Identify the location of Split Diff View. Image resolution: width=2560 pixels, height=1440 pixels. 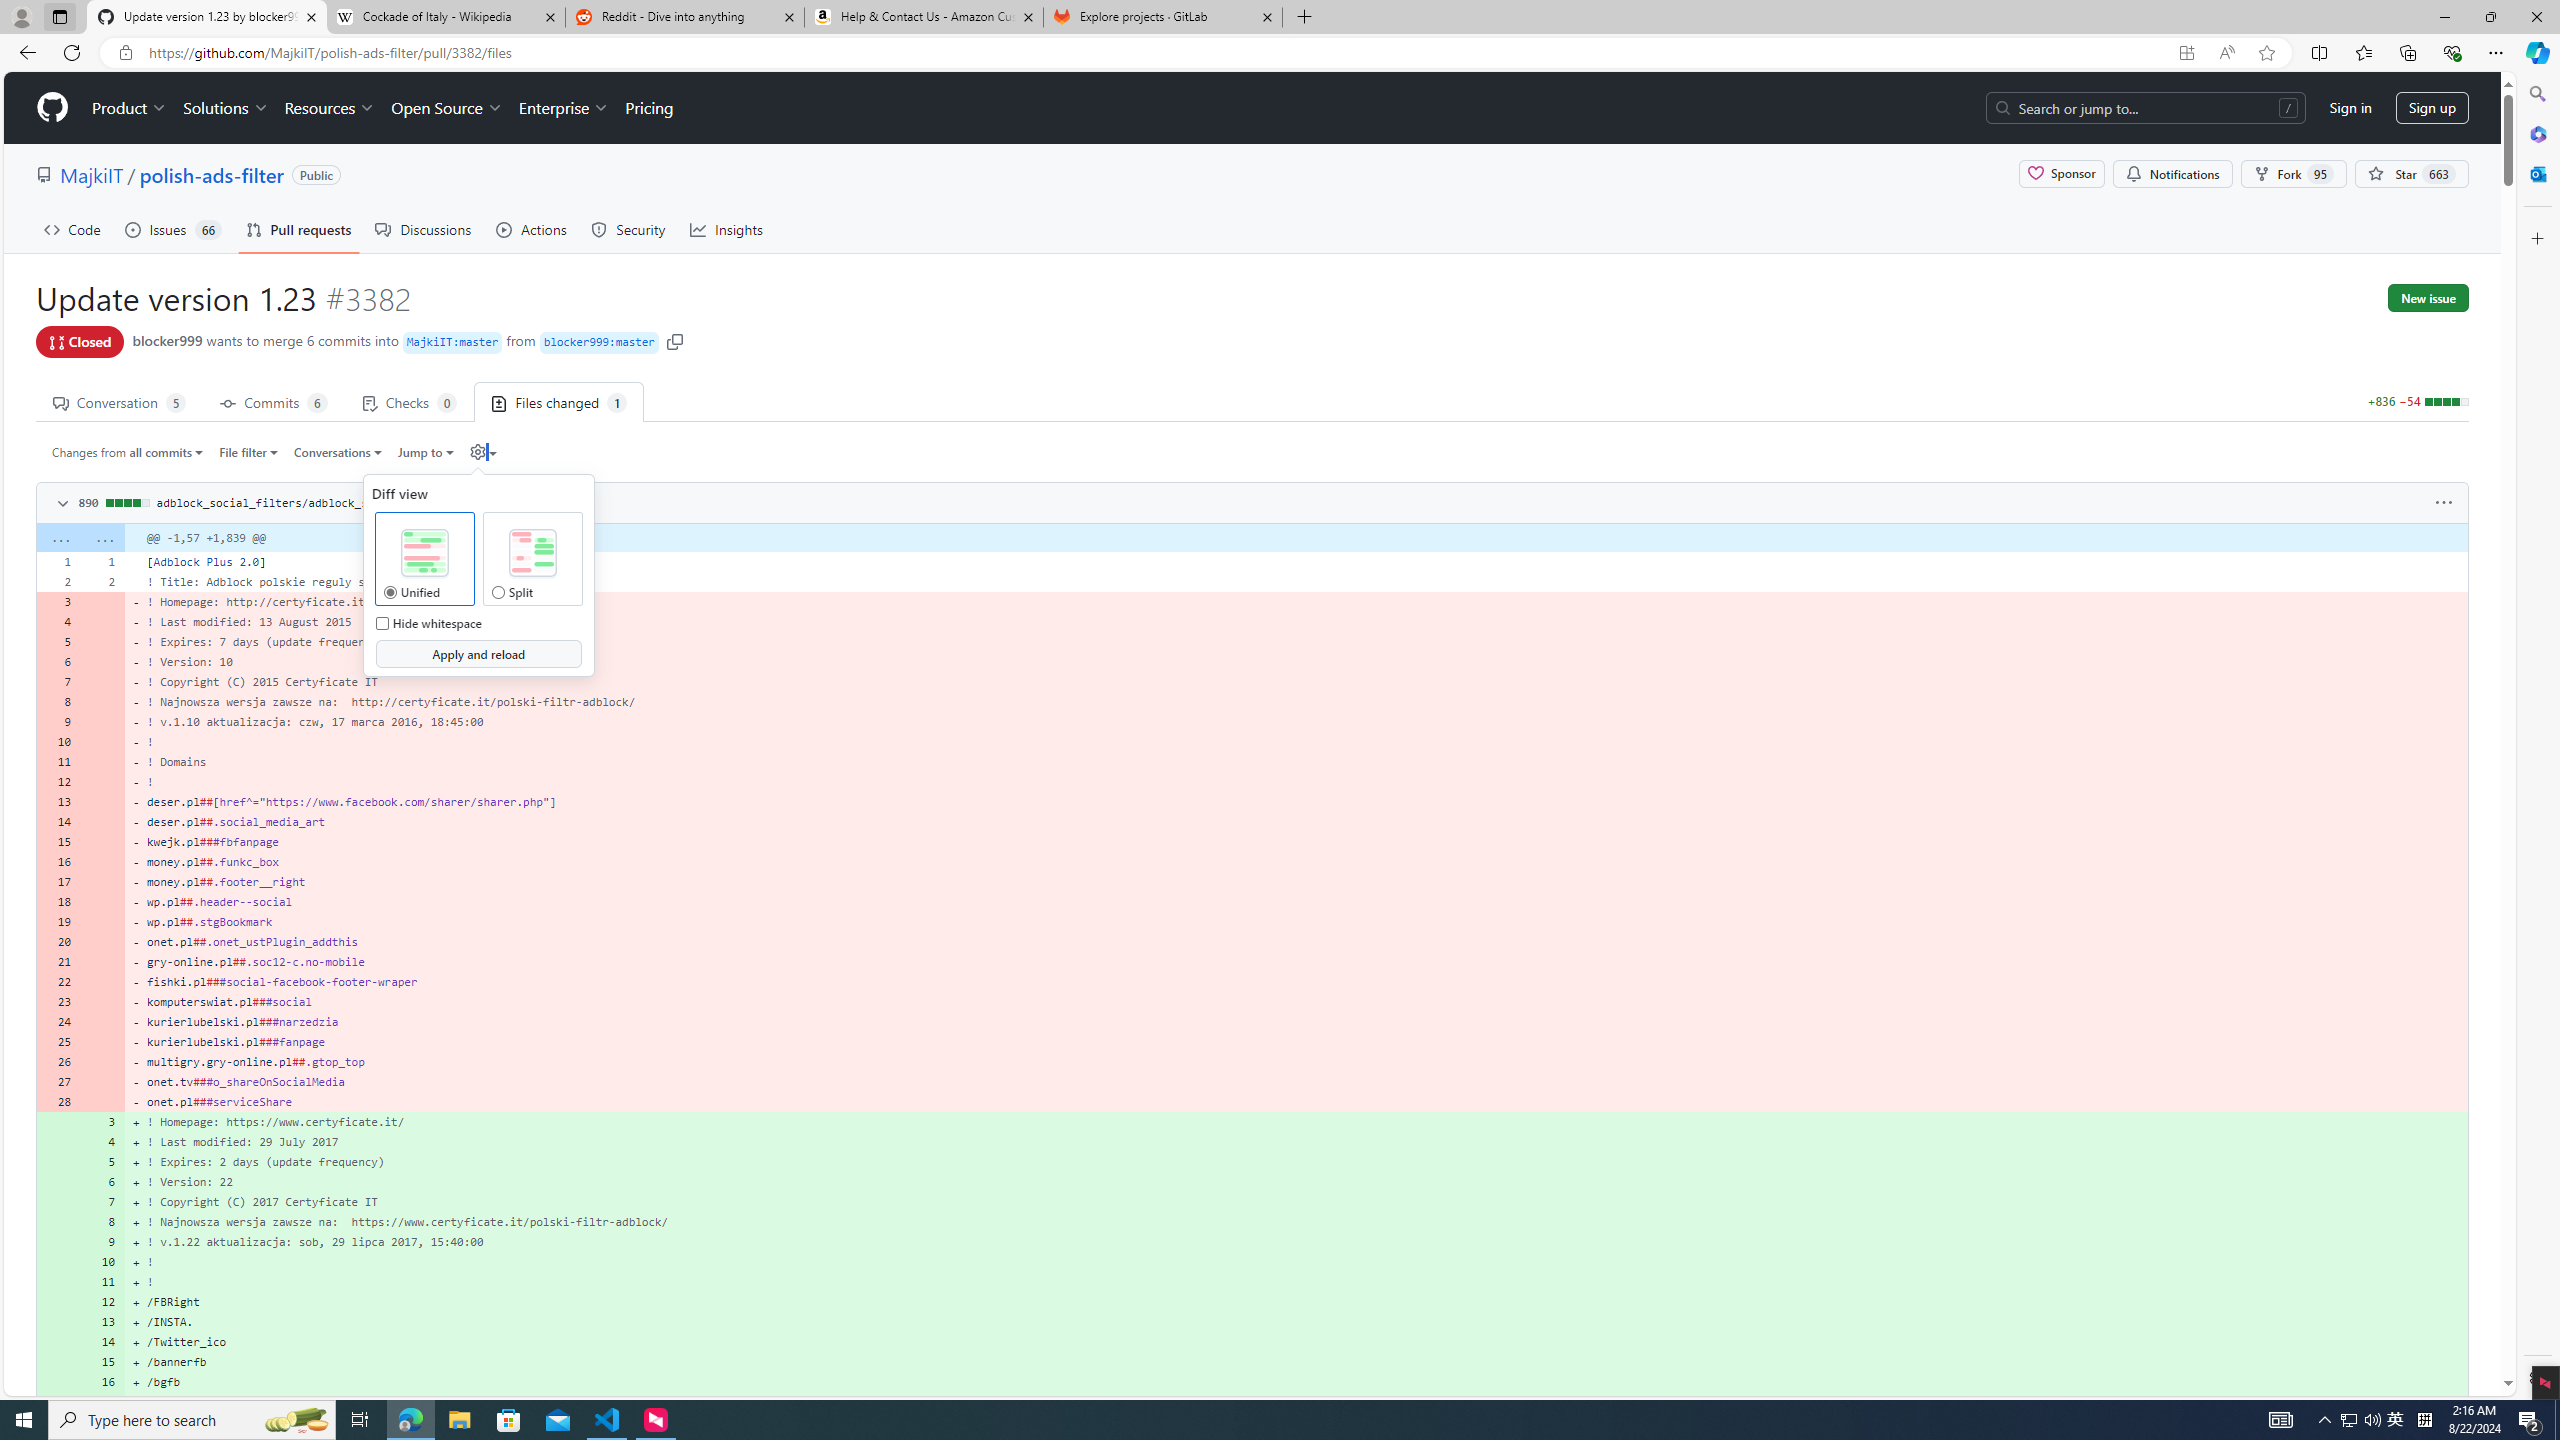
(532, 553).